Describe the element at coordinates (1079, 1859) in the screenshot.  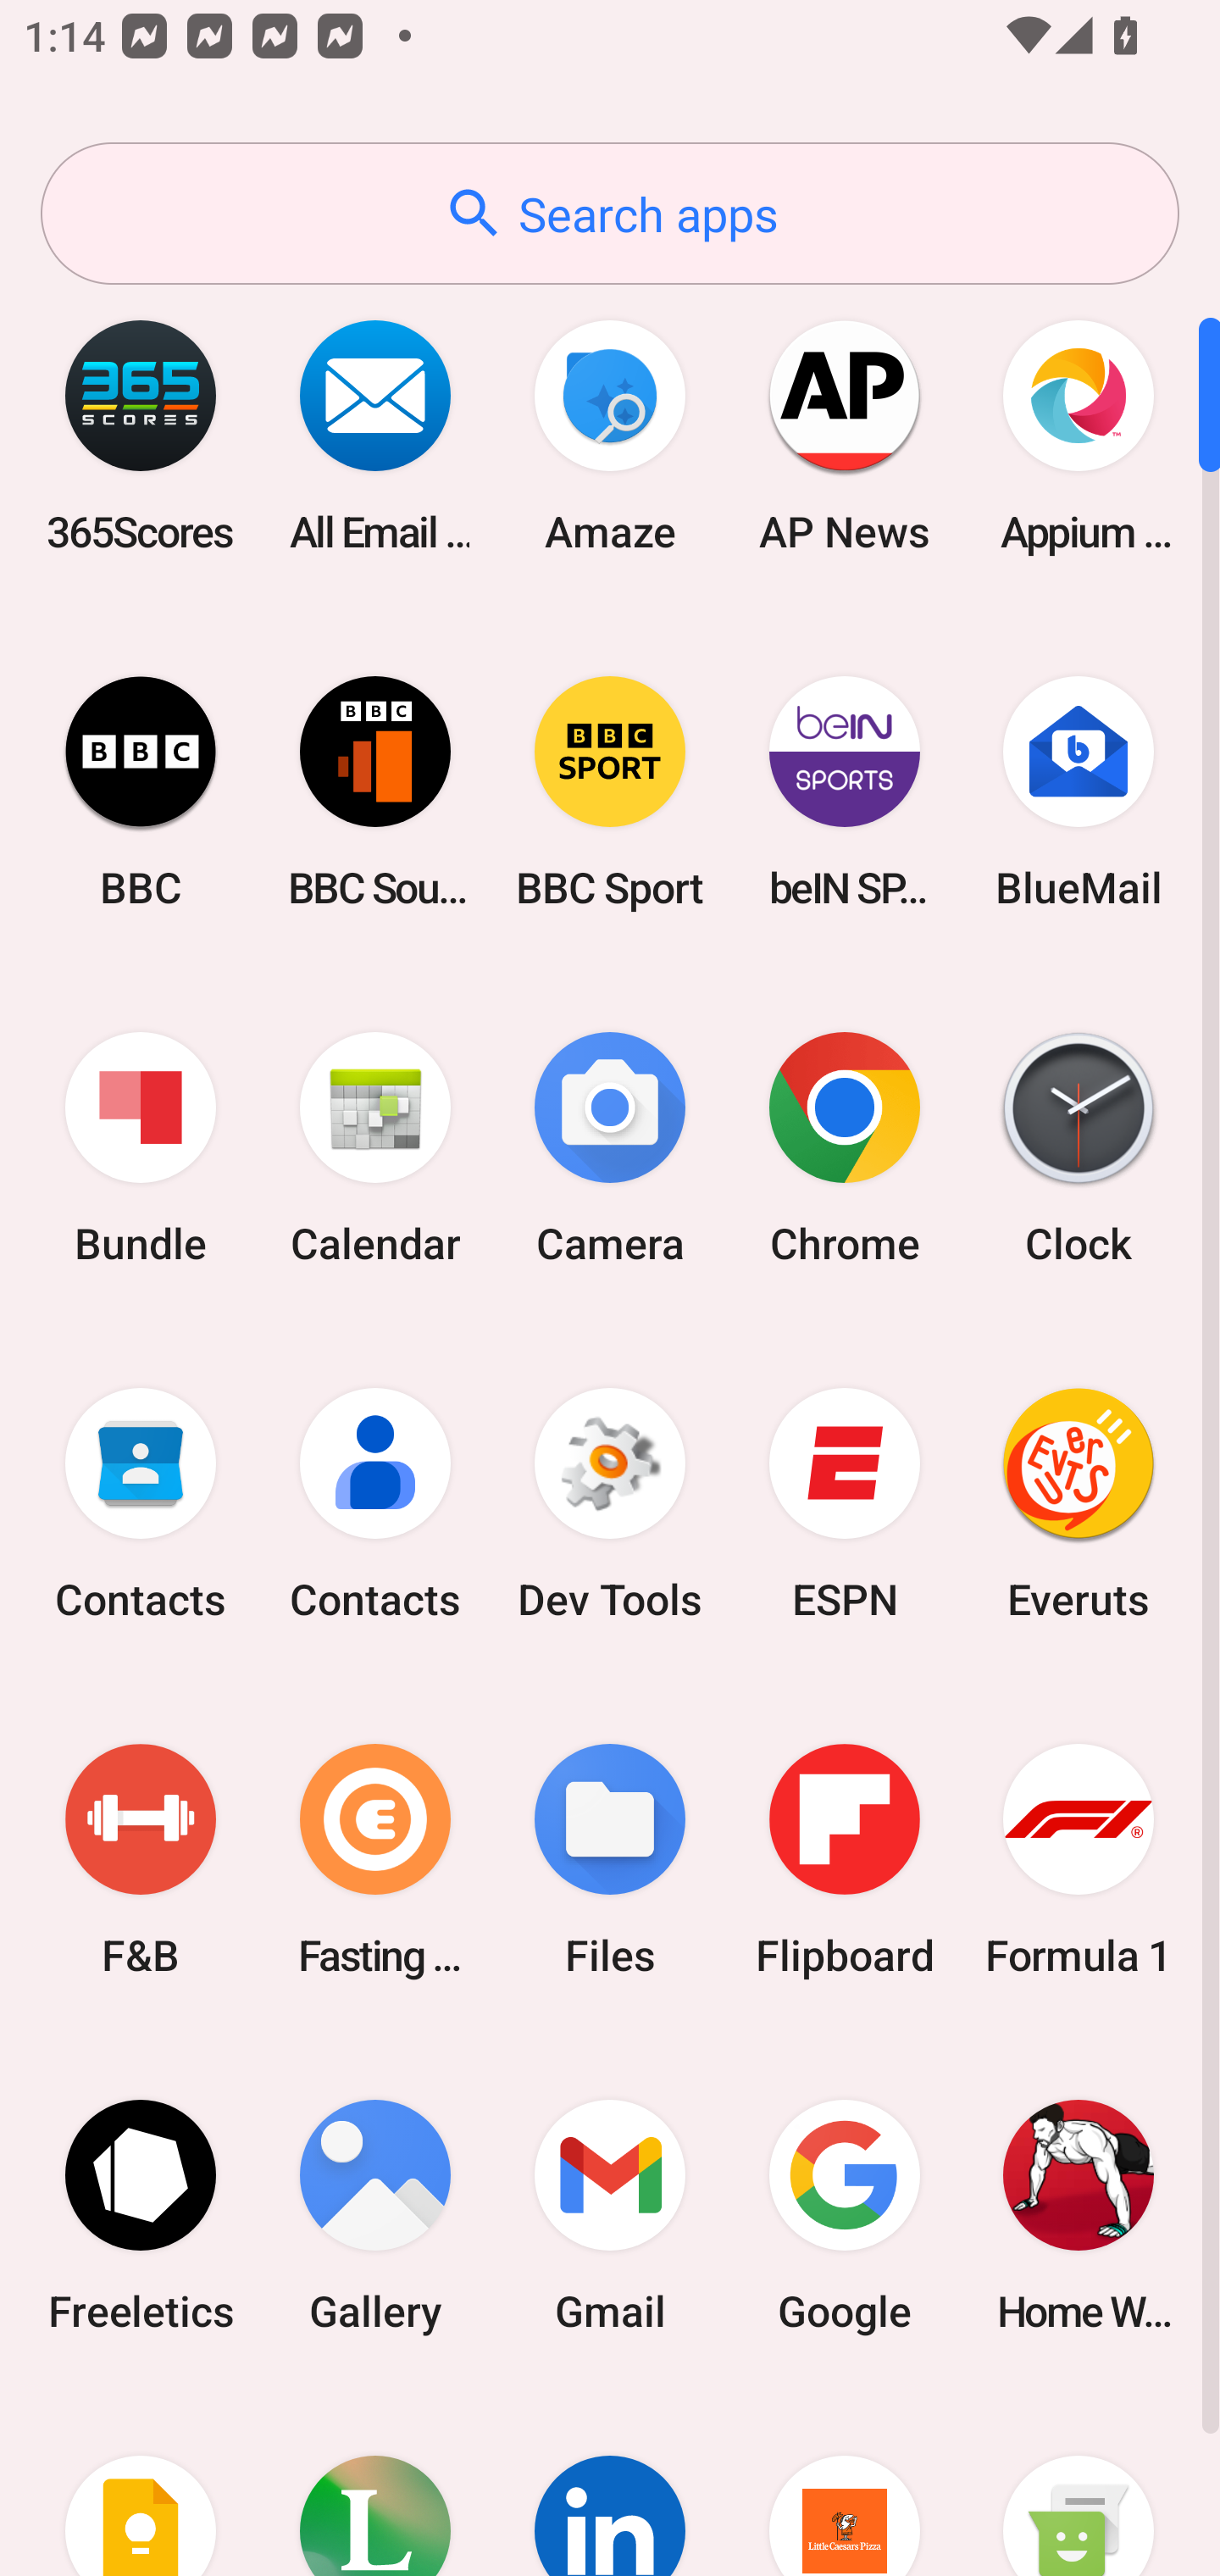
I see `Formula 1` at that location.